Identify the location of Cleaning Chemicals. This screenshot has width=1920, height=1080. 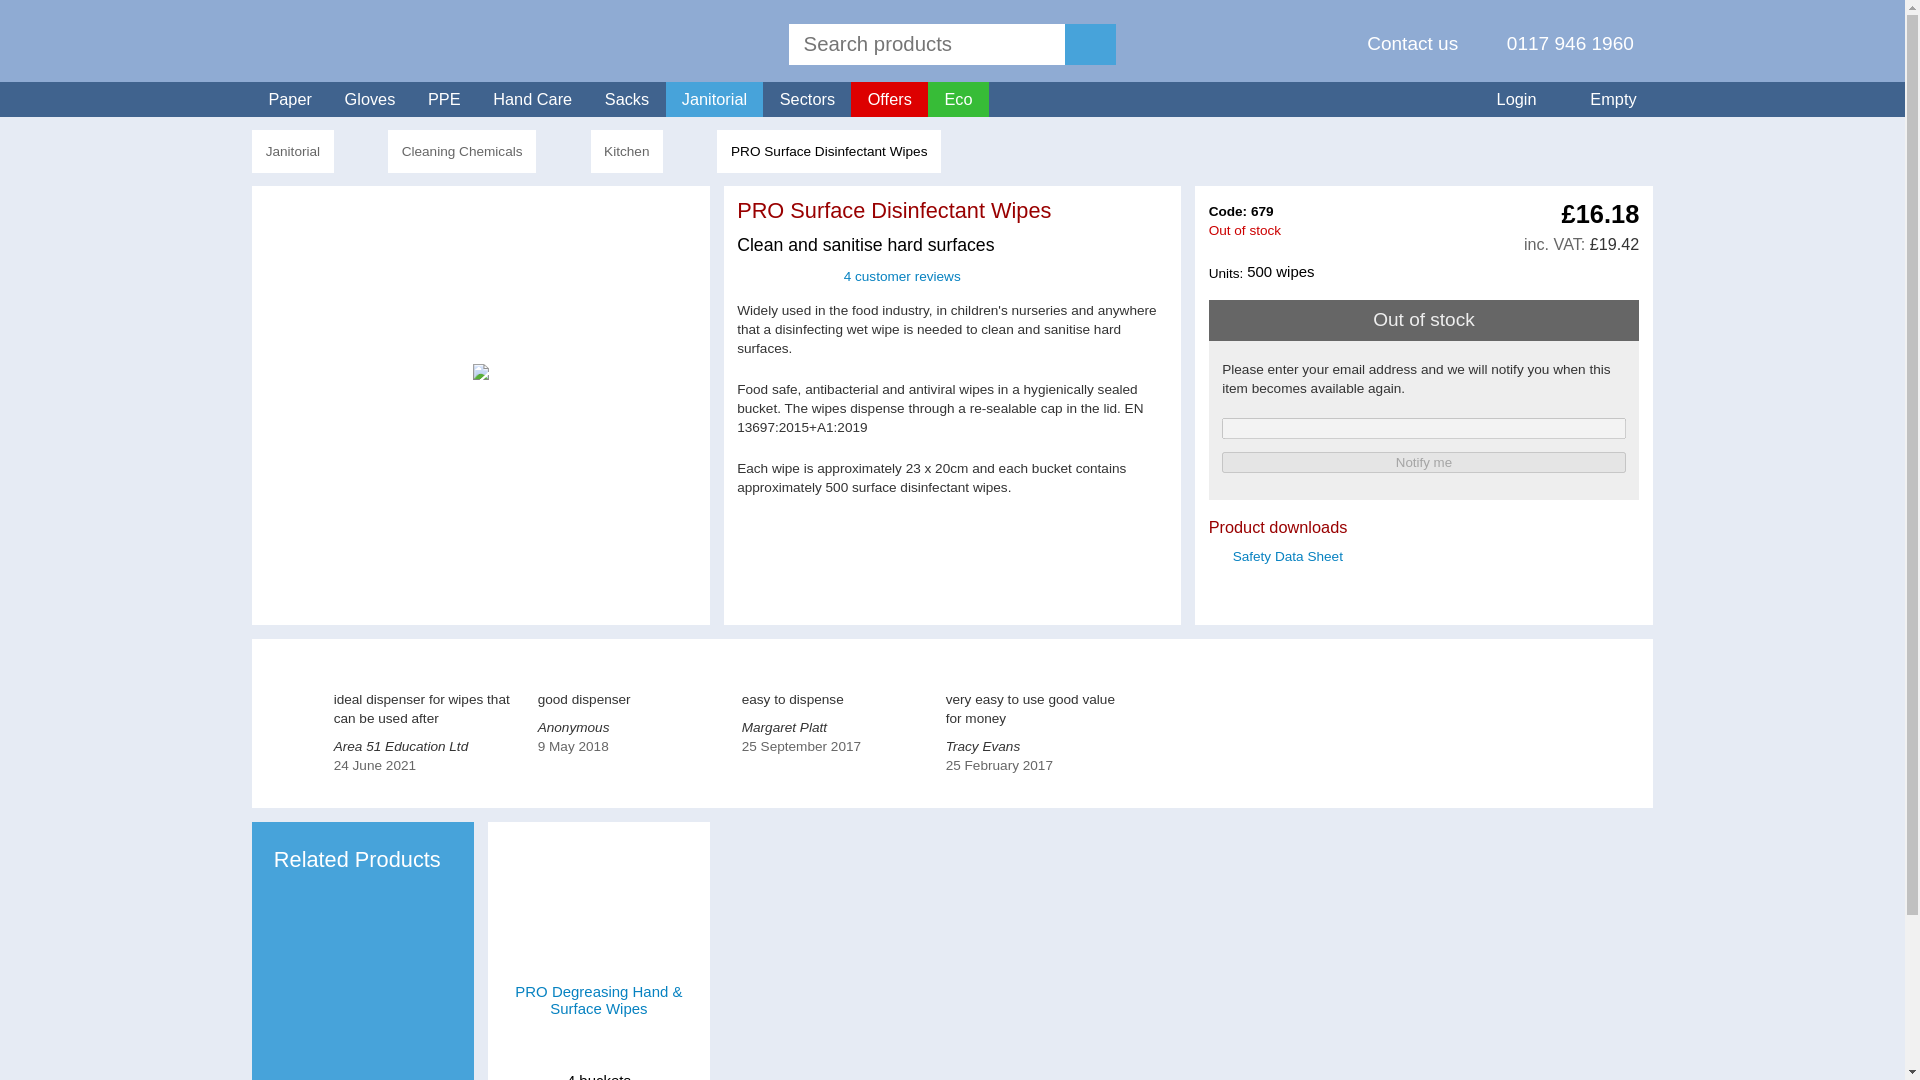
(461, 150).